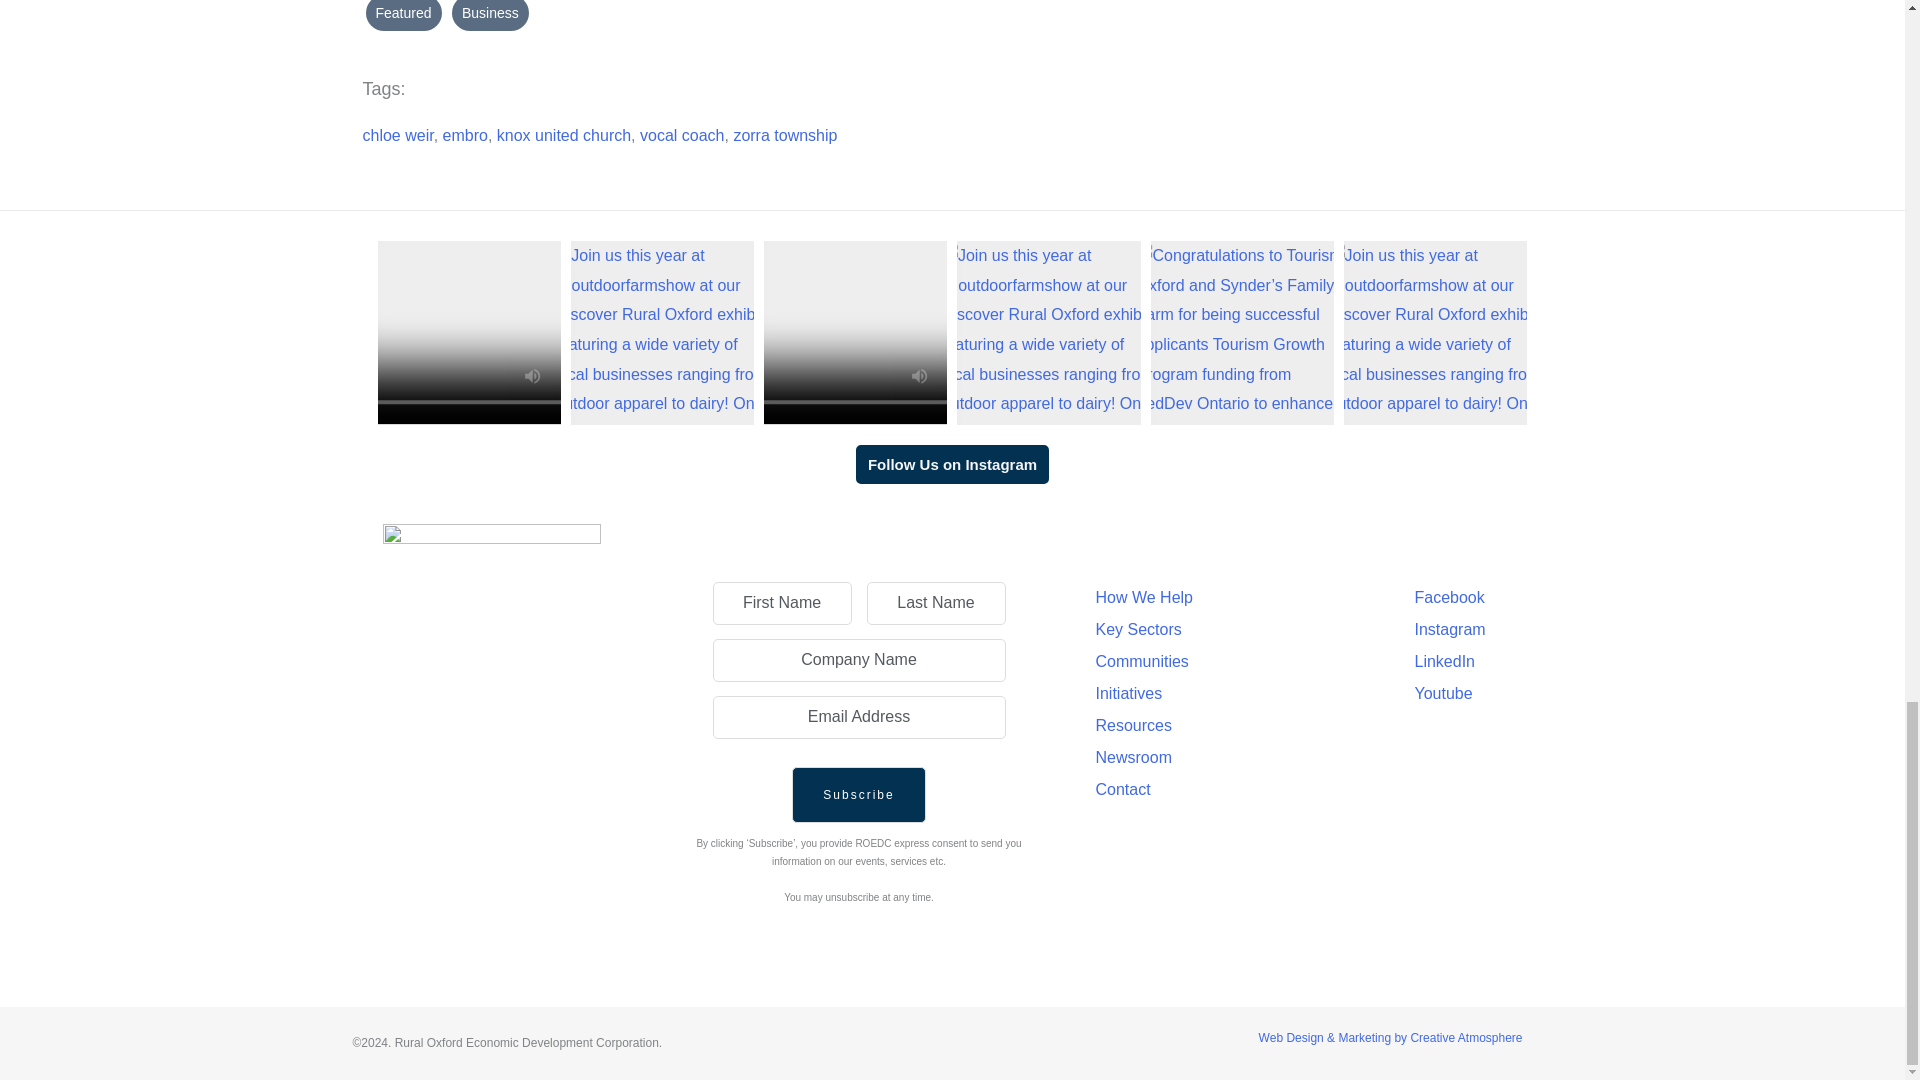 This screenshot has width=1920, height=1080. What do you see at coordinates (682, 134) in the screenshot?
I see `vocal coach` at bounding box center [682, 134].